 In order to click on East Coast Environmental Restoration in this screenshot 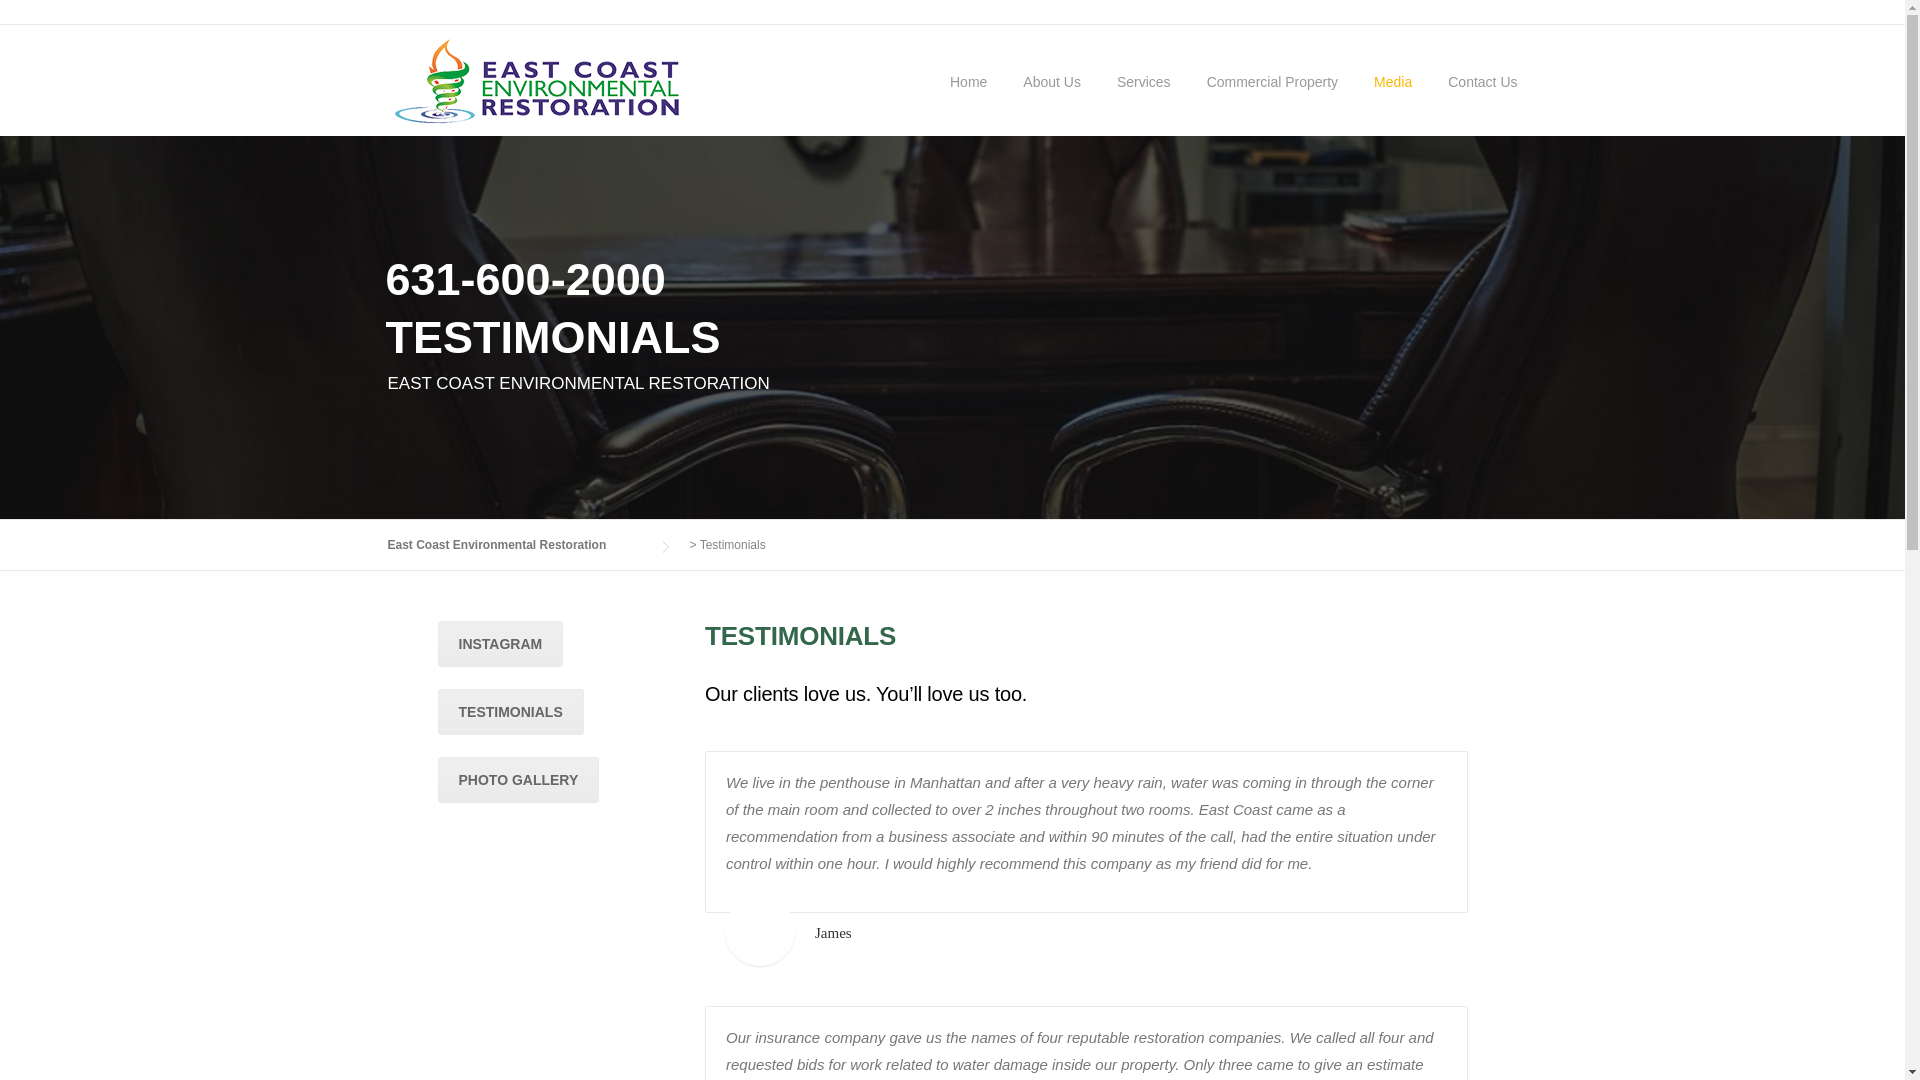, I will do `click(517, 544)`.